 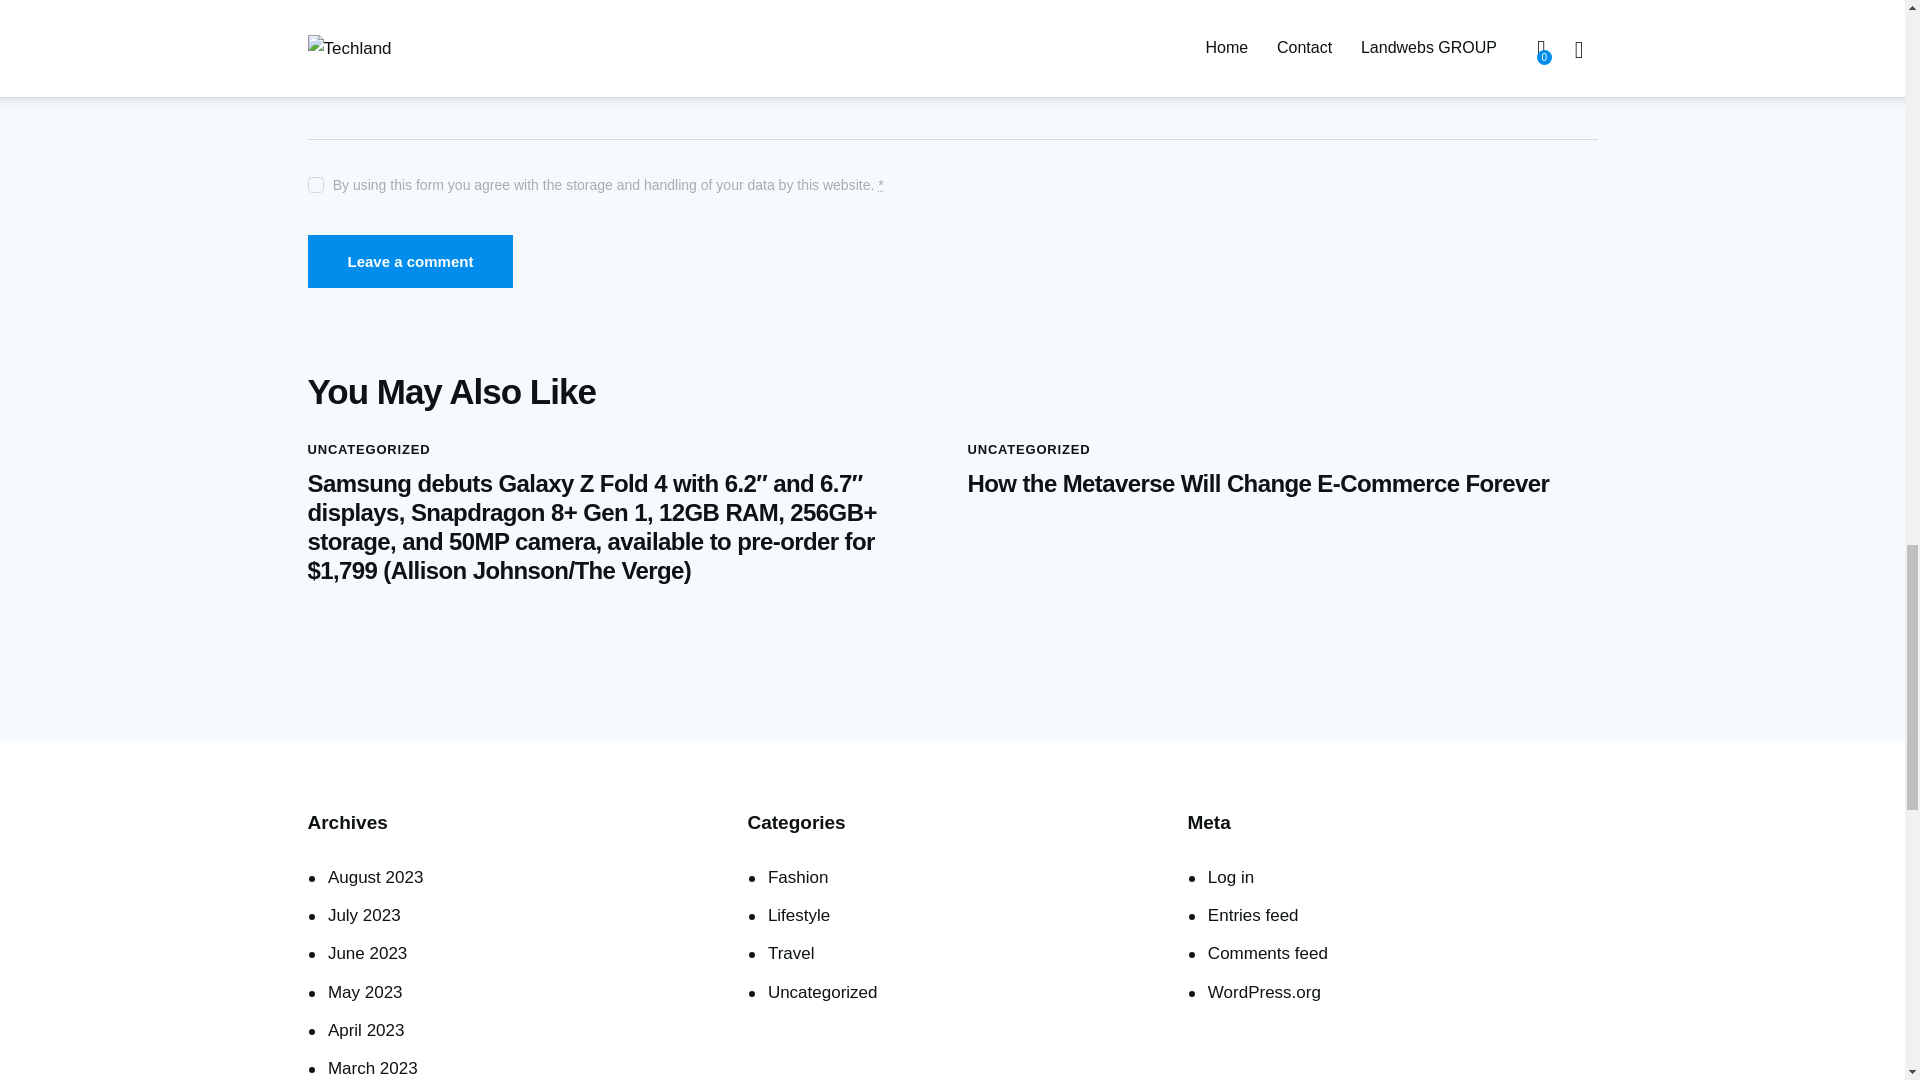 I want to click on UNCATEGORIZED, so click(x=368, y=450).